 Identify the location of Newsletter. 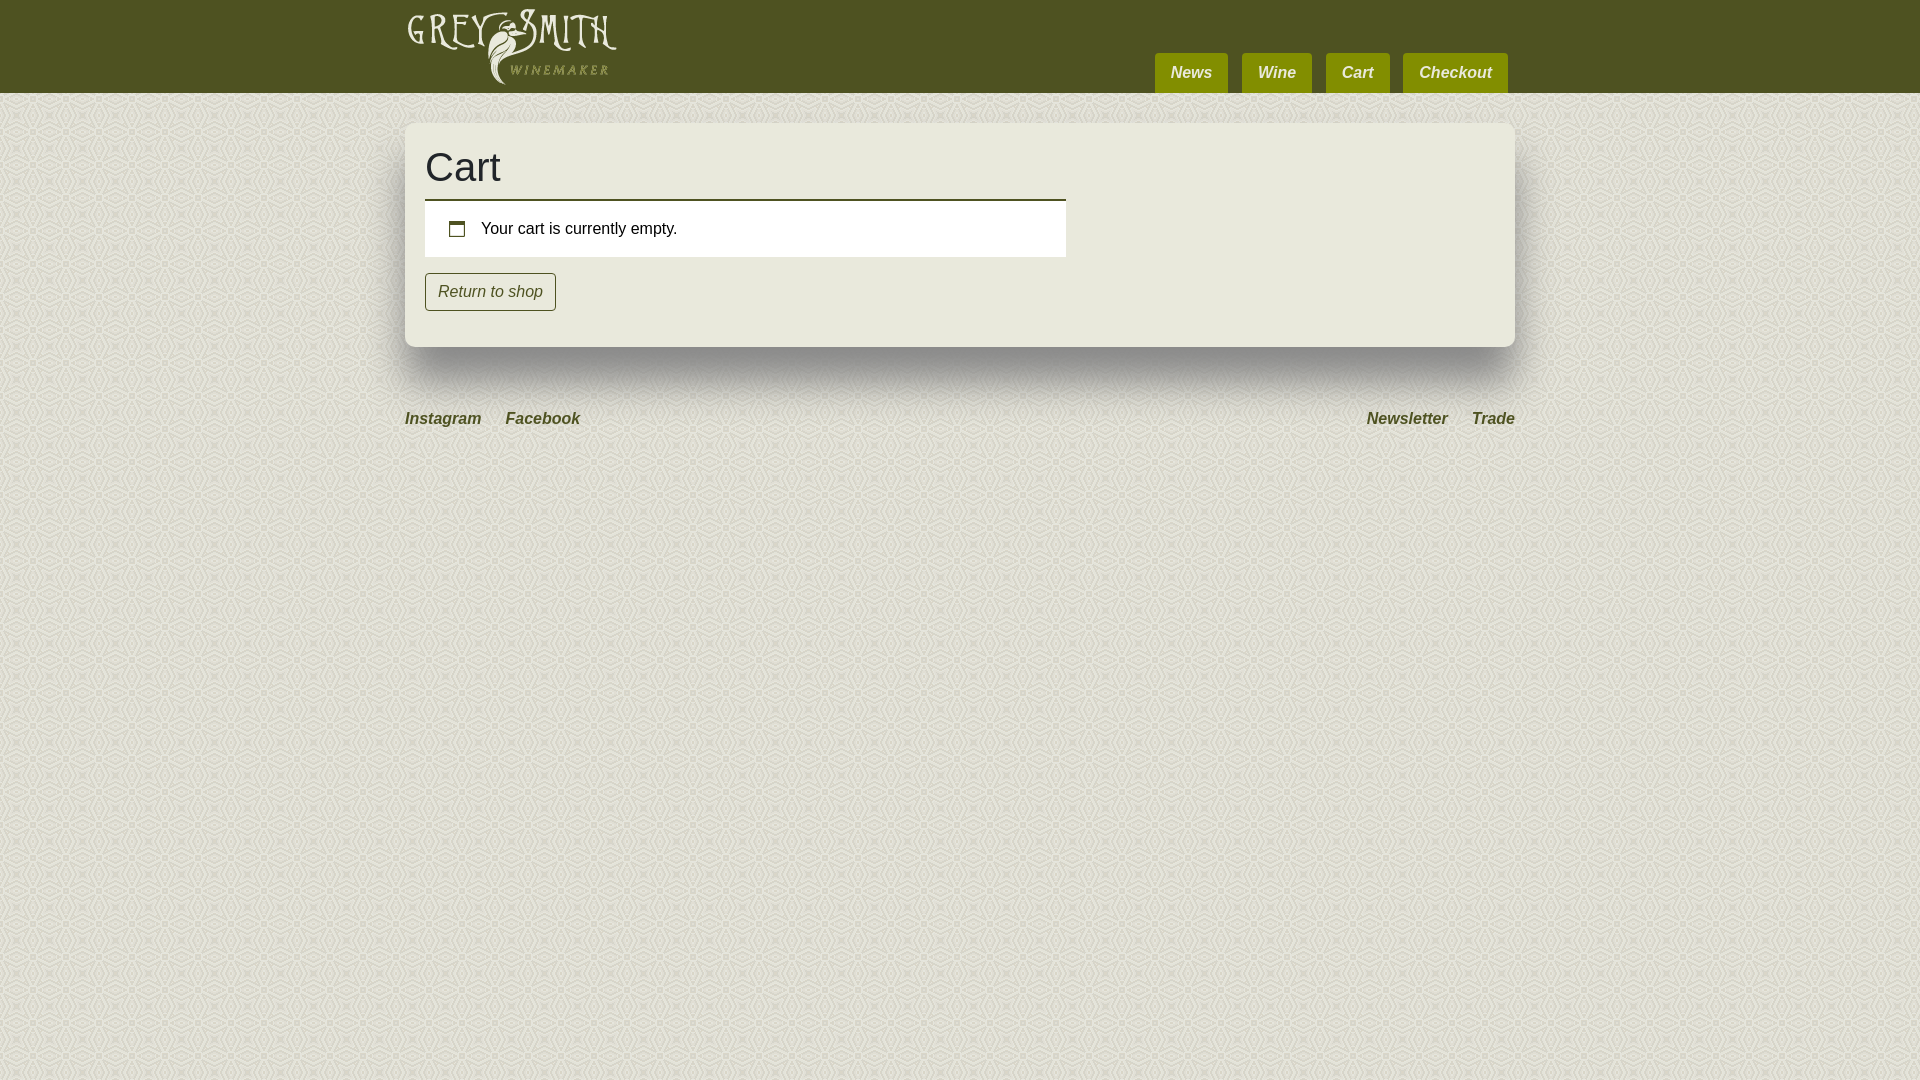
(1408, 418).